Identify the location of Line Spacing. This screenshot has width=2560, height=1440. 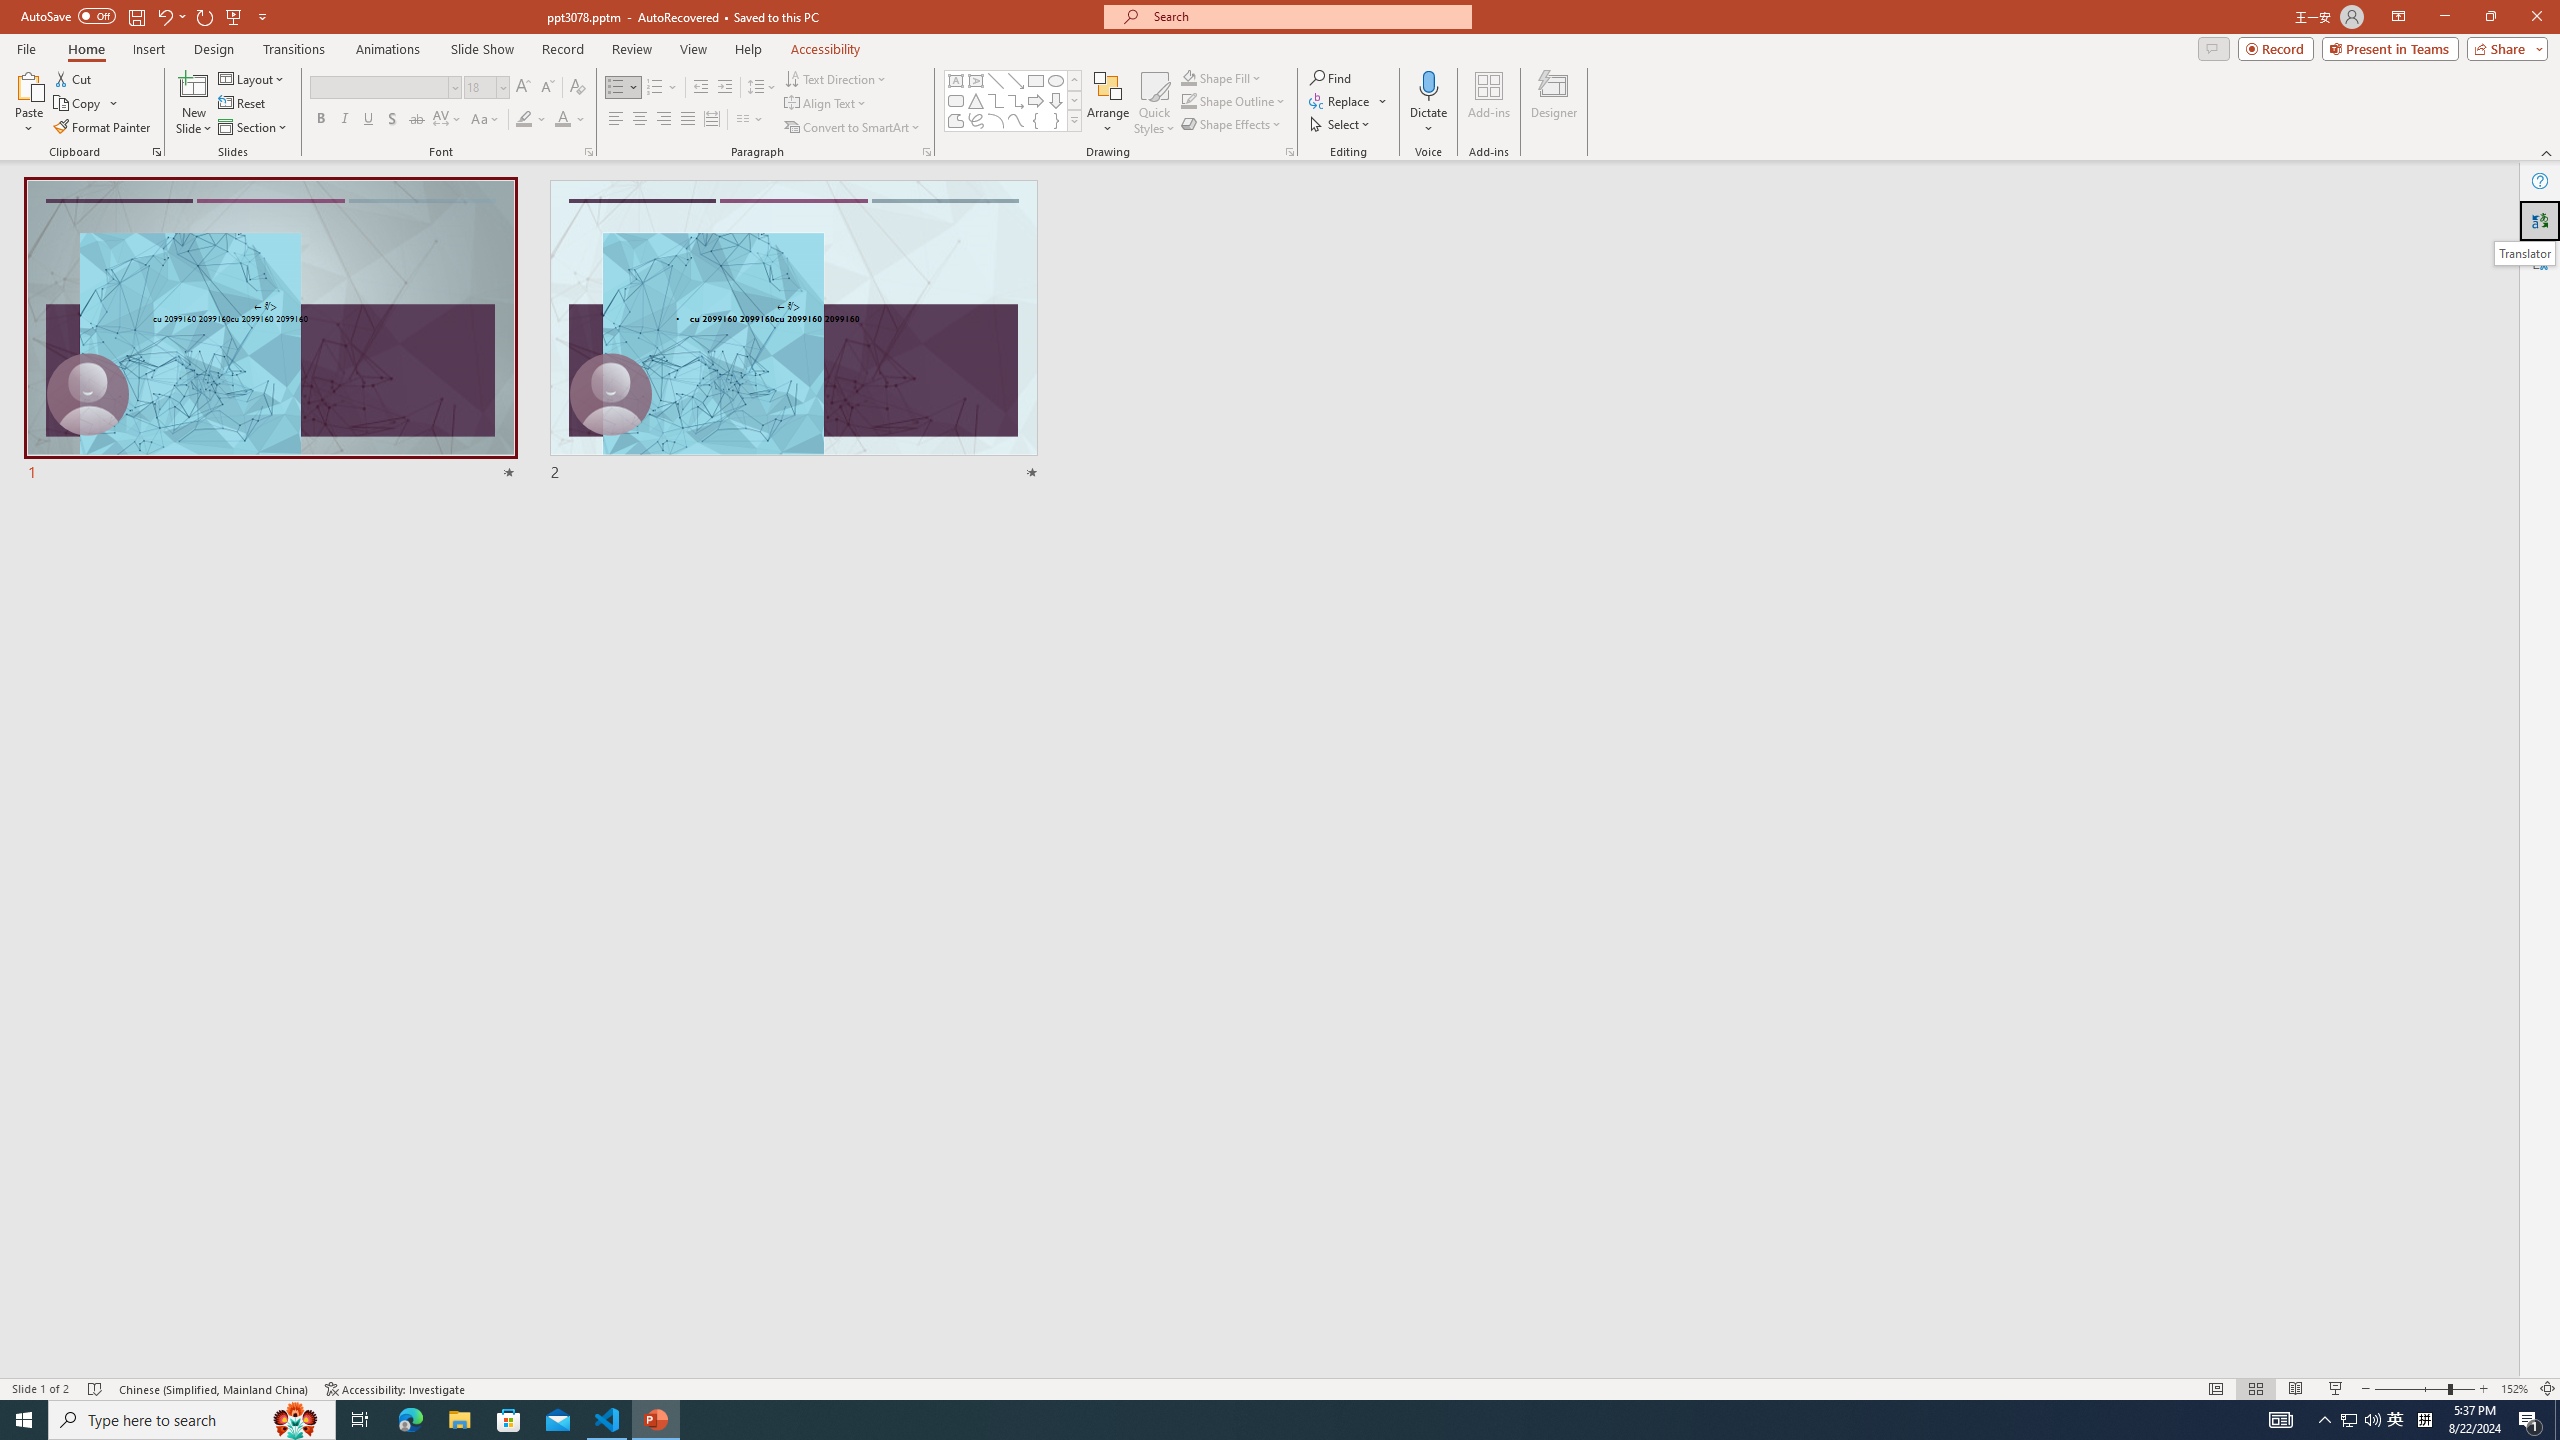
(762, 88).